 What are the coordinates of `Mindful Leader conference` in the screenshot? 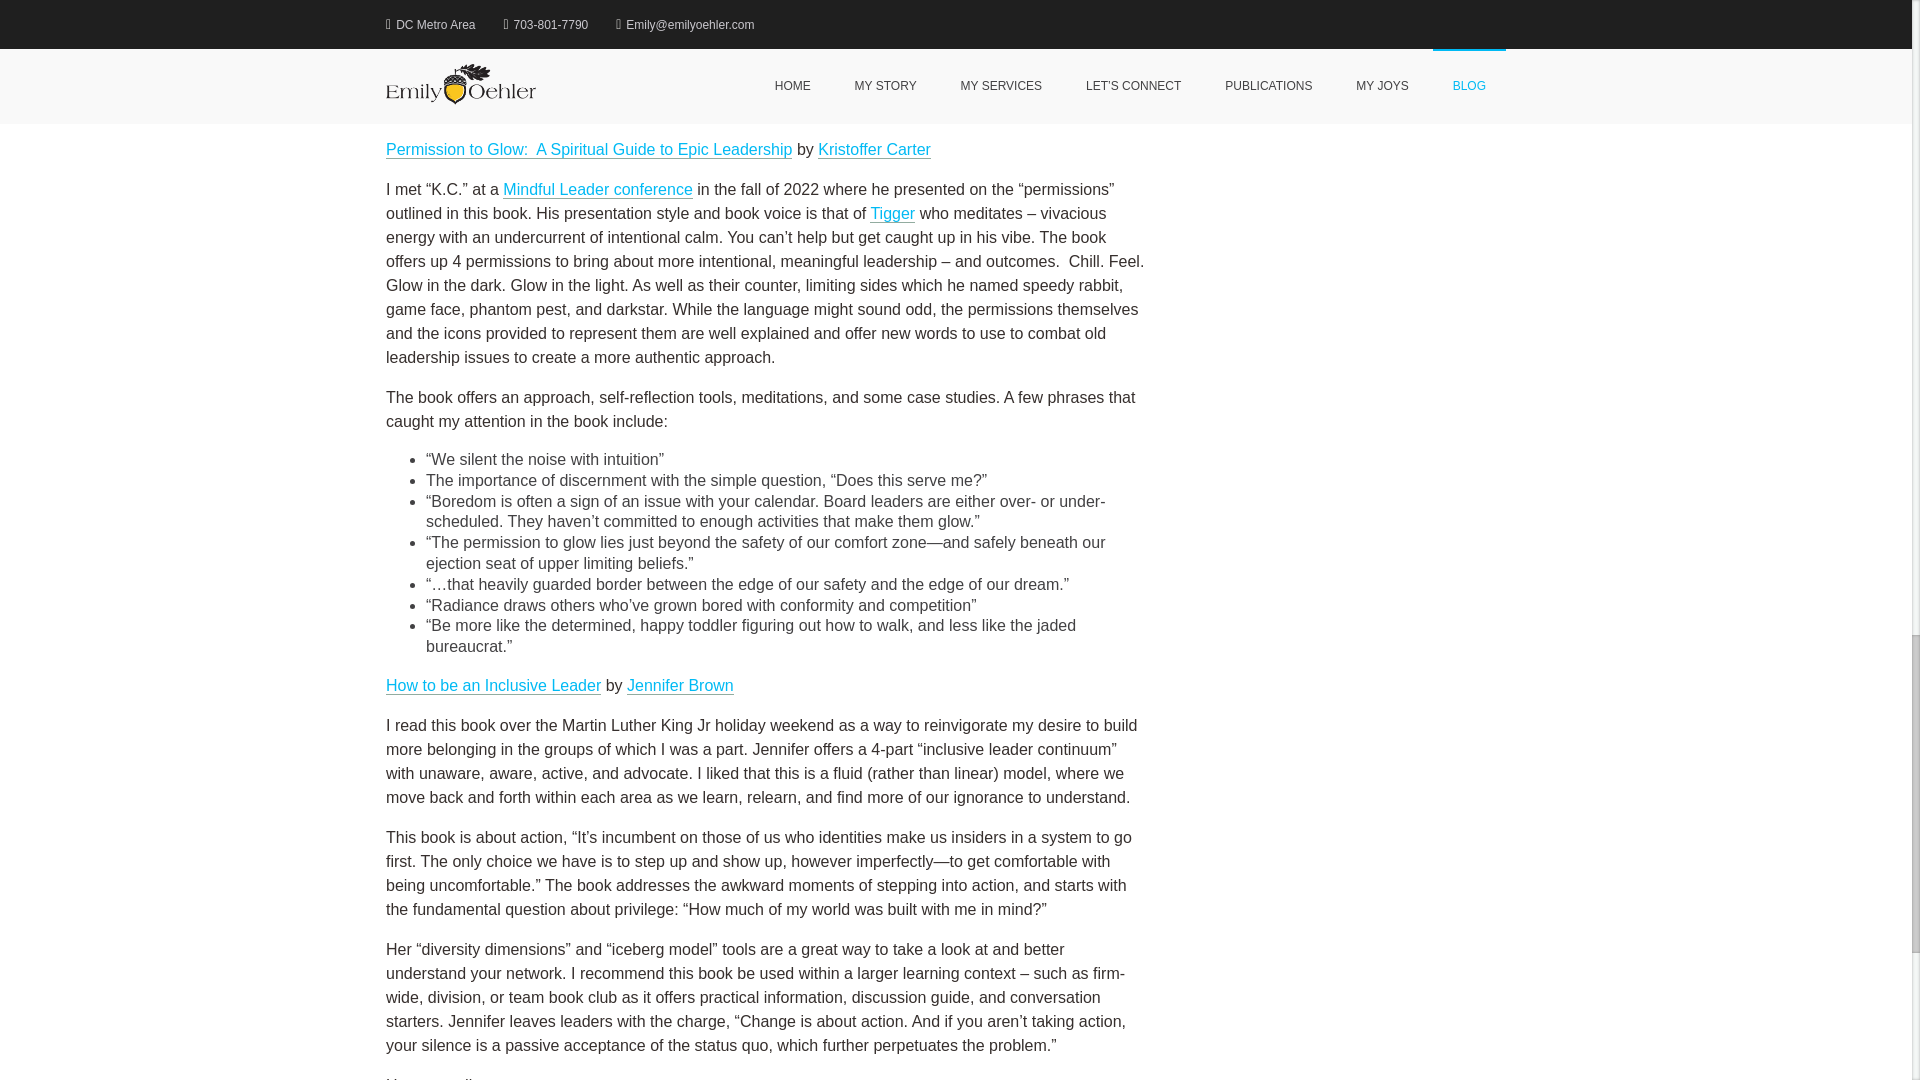 It's located at (597, 190).